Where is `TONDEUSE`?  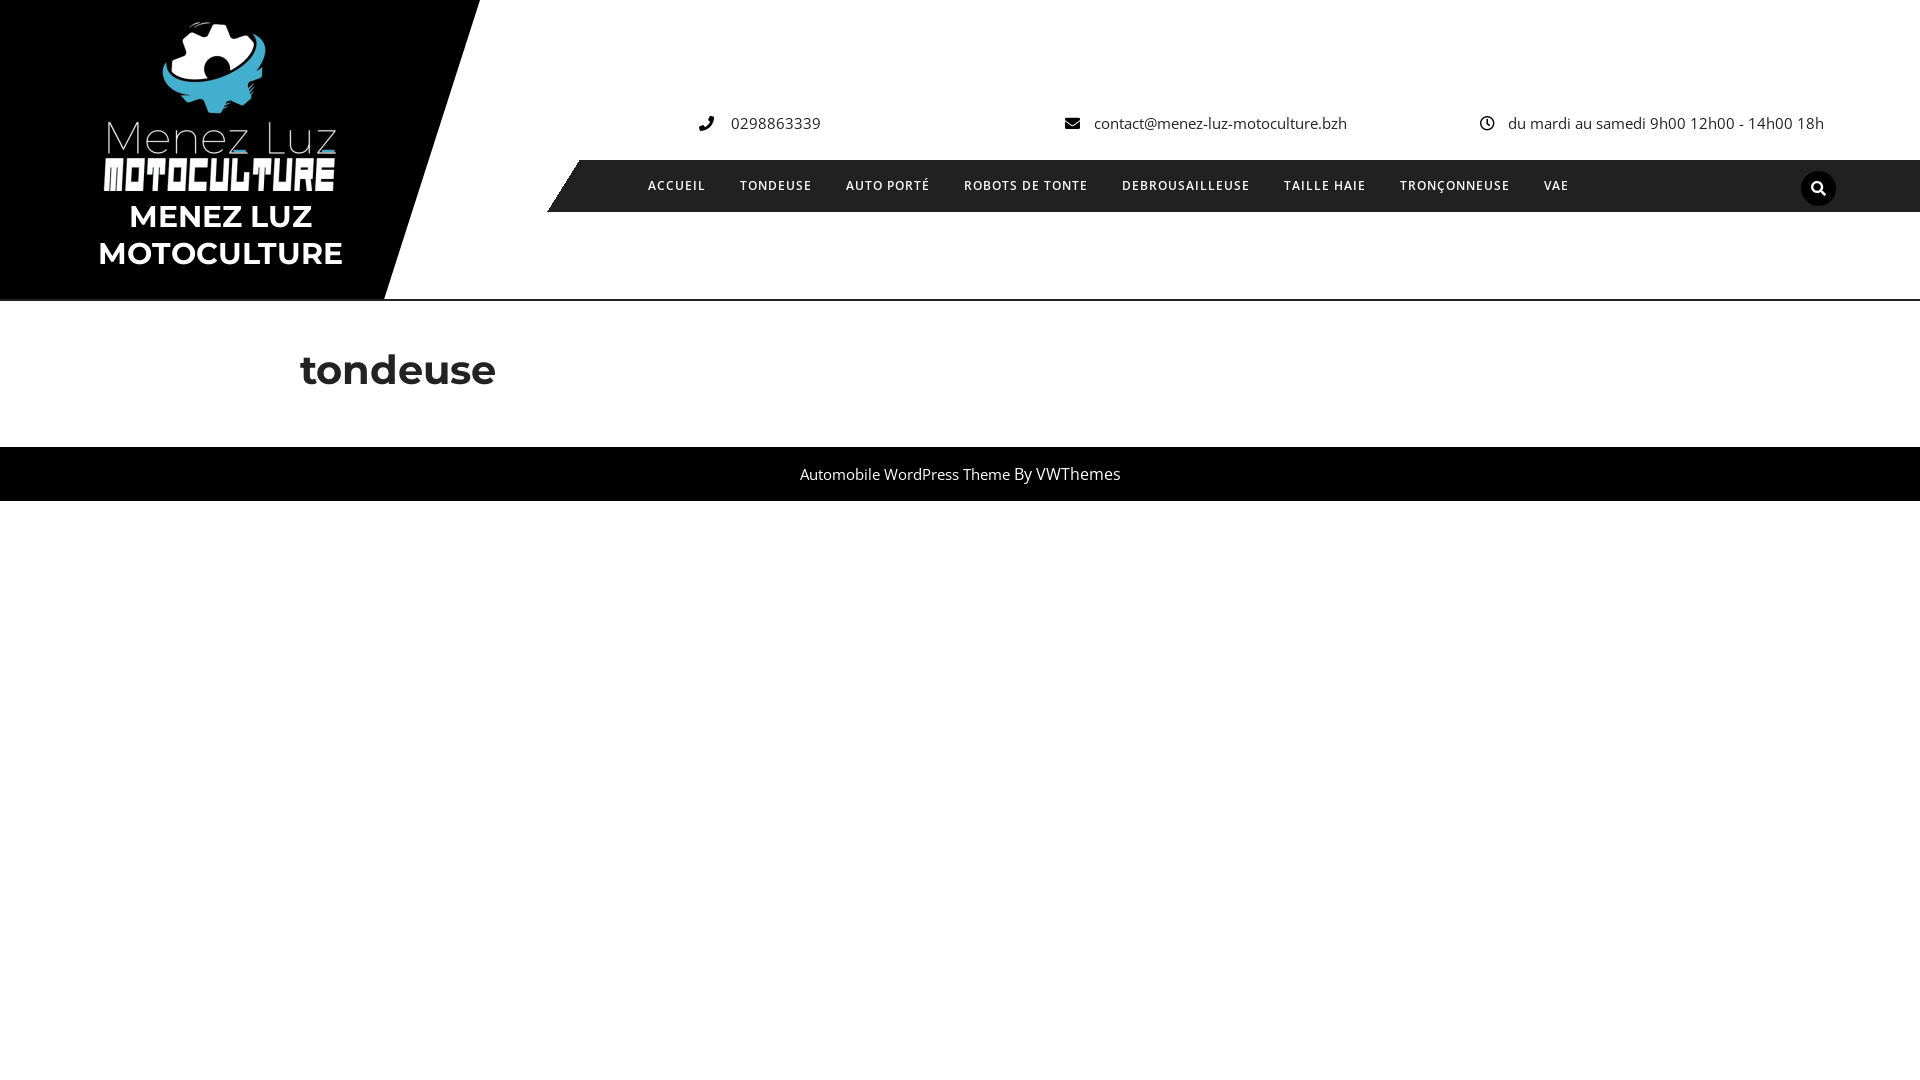
TONDEUSE is located at coordinates (776, 186).